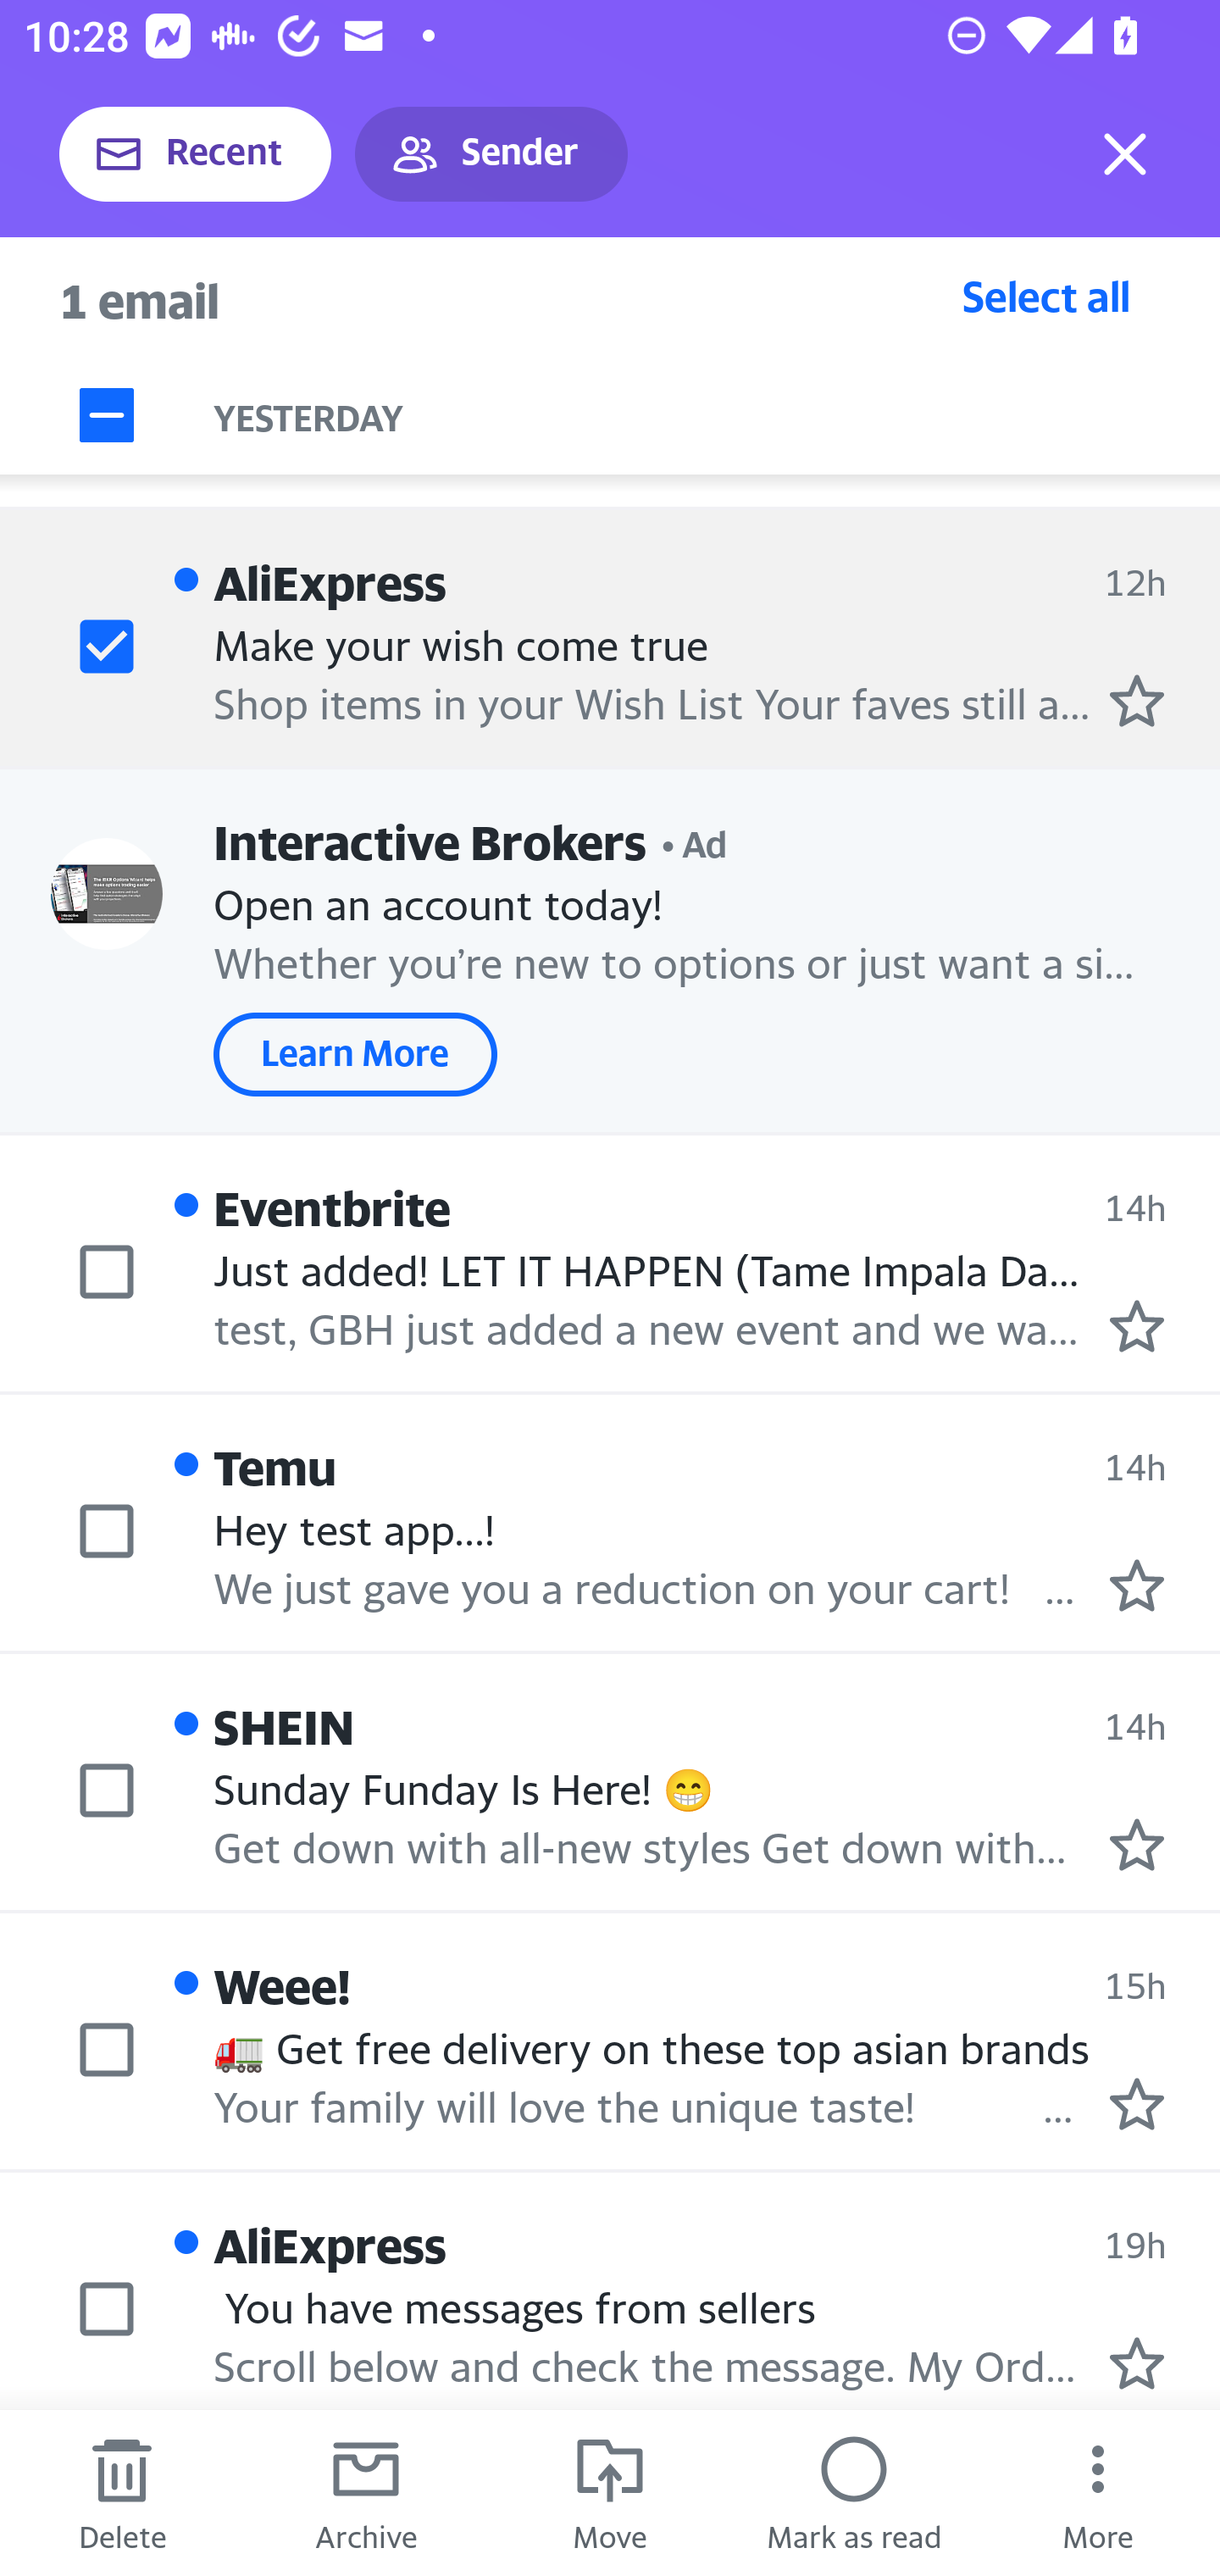 The width and height of the screenshot is (1220, 2576). What do you see at coordinates (1137, 1325) in the screenshot?
I see `Mark as starred.` at bounding box center [1137, 1325].